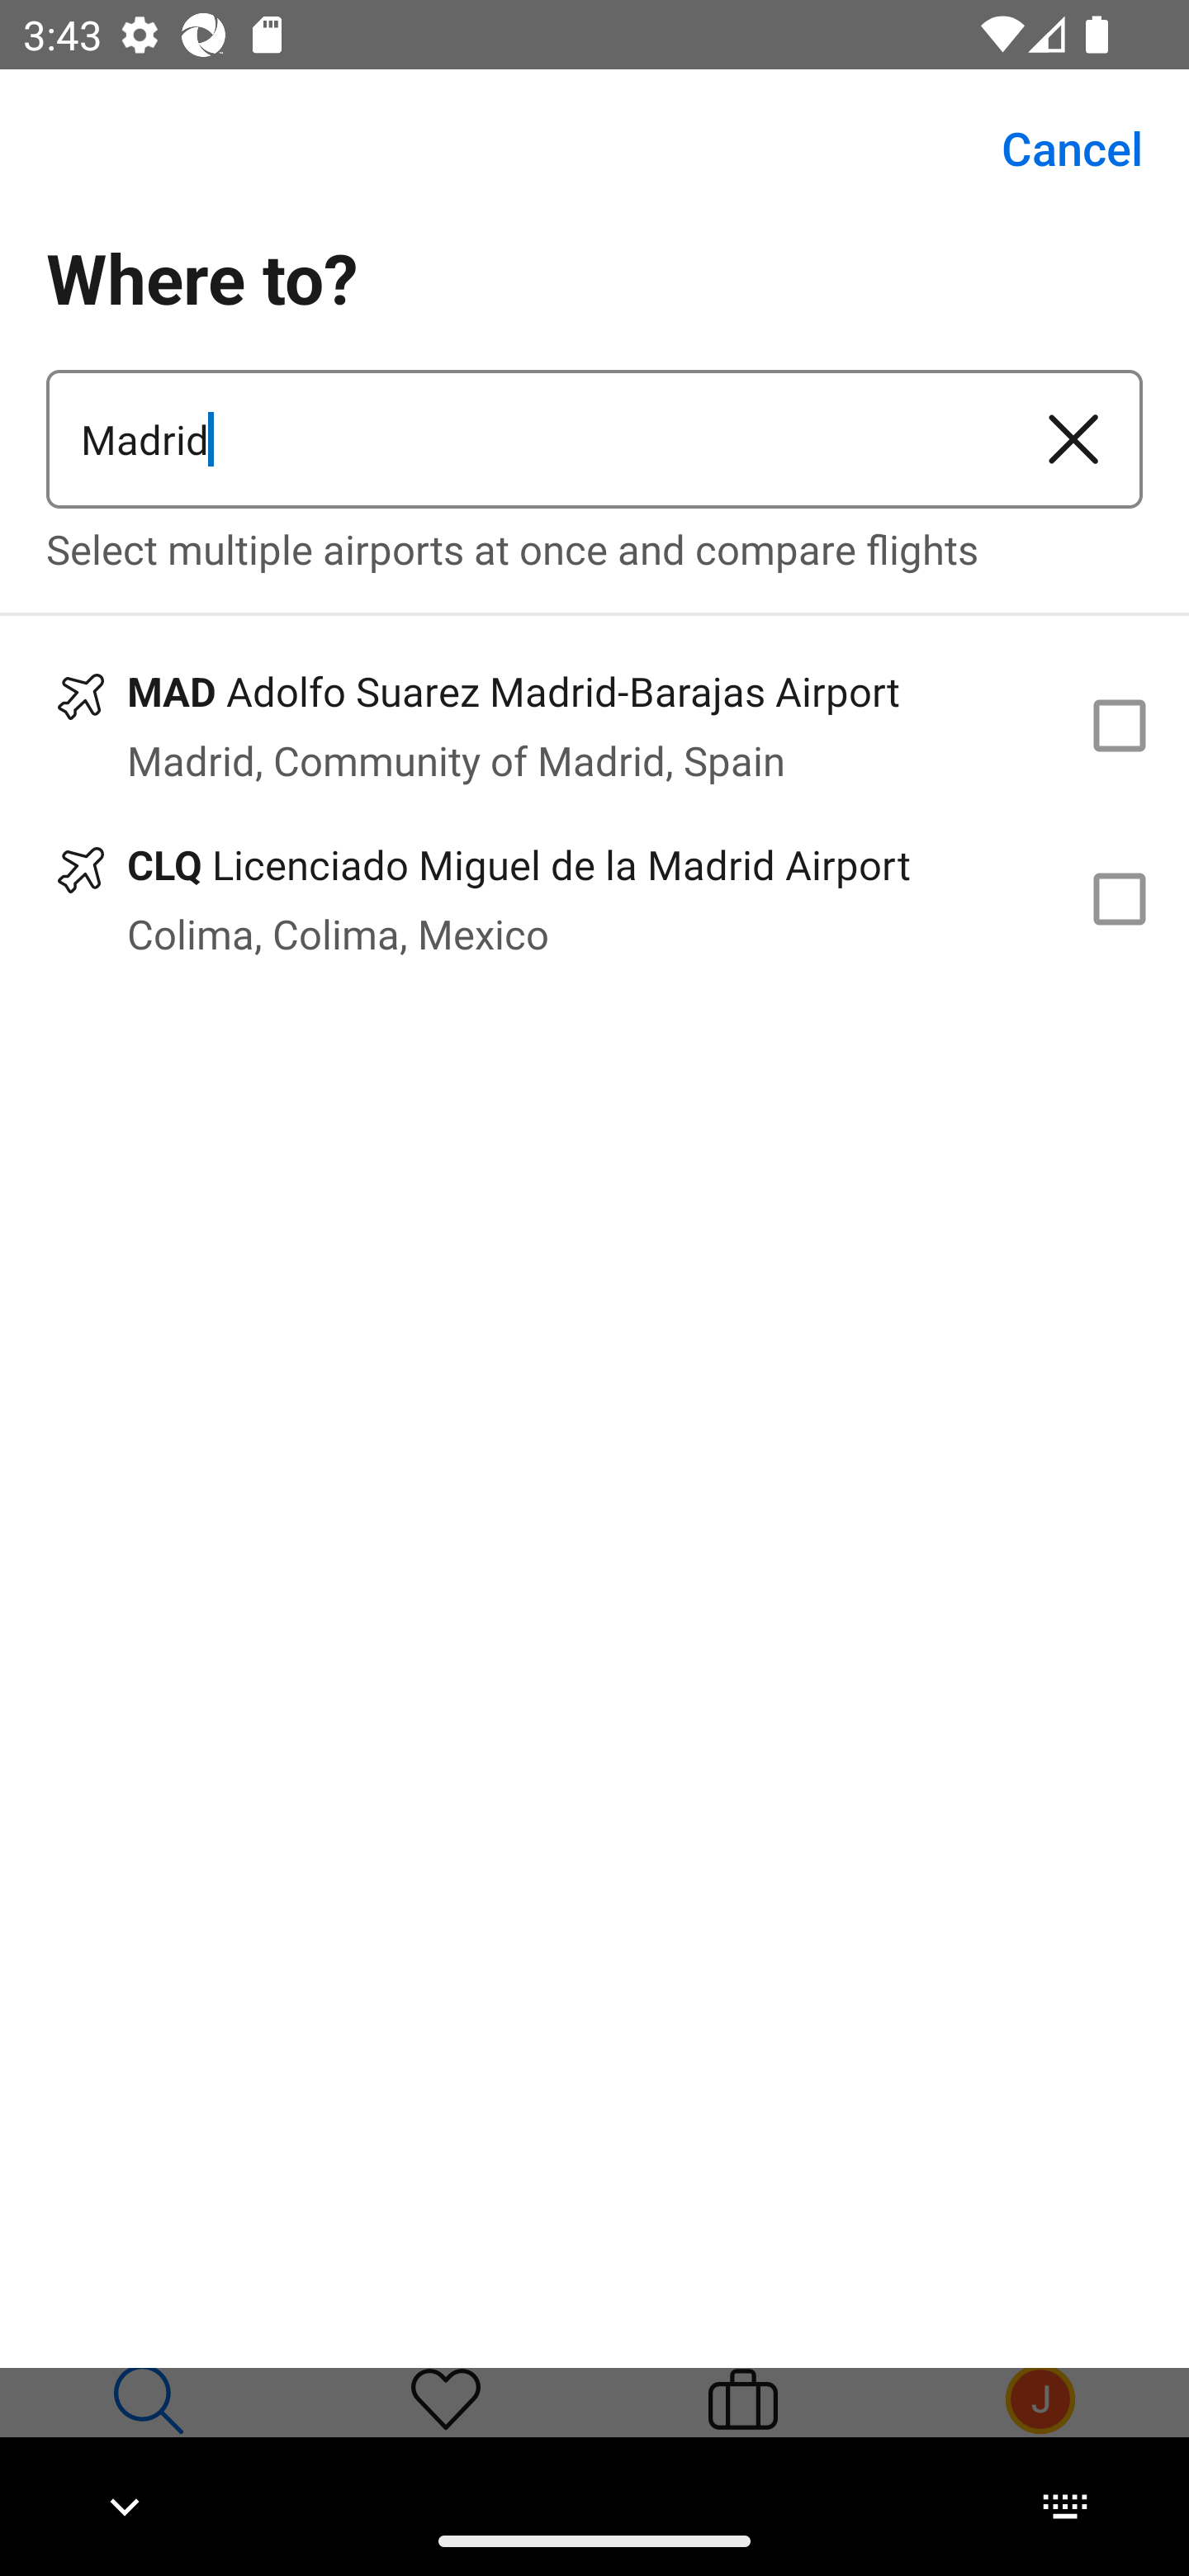 The width and height of the screenshot is (1189, 2576). Describe the element at coordinates (1073, 439) in the screenshot. I see `Clear airport or city` at that location.